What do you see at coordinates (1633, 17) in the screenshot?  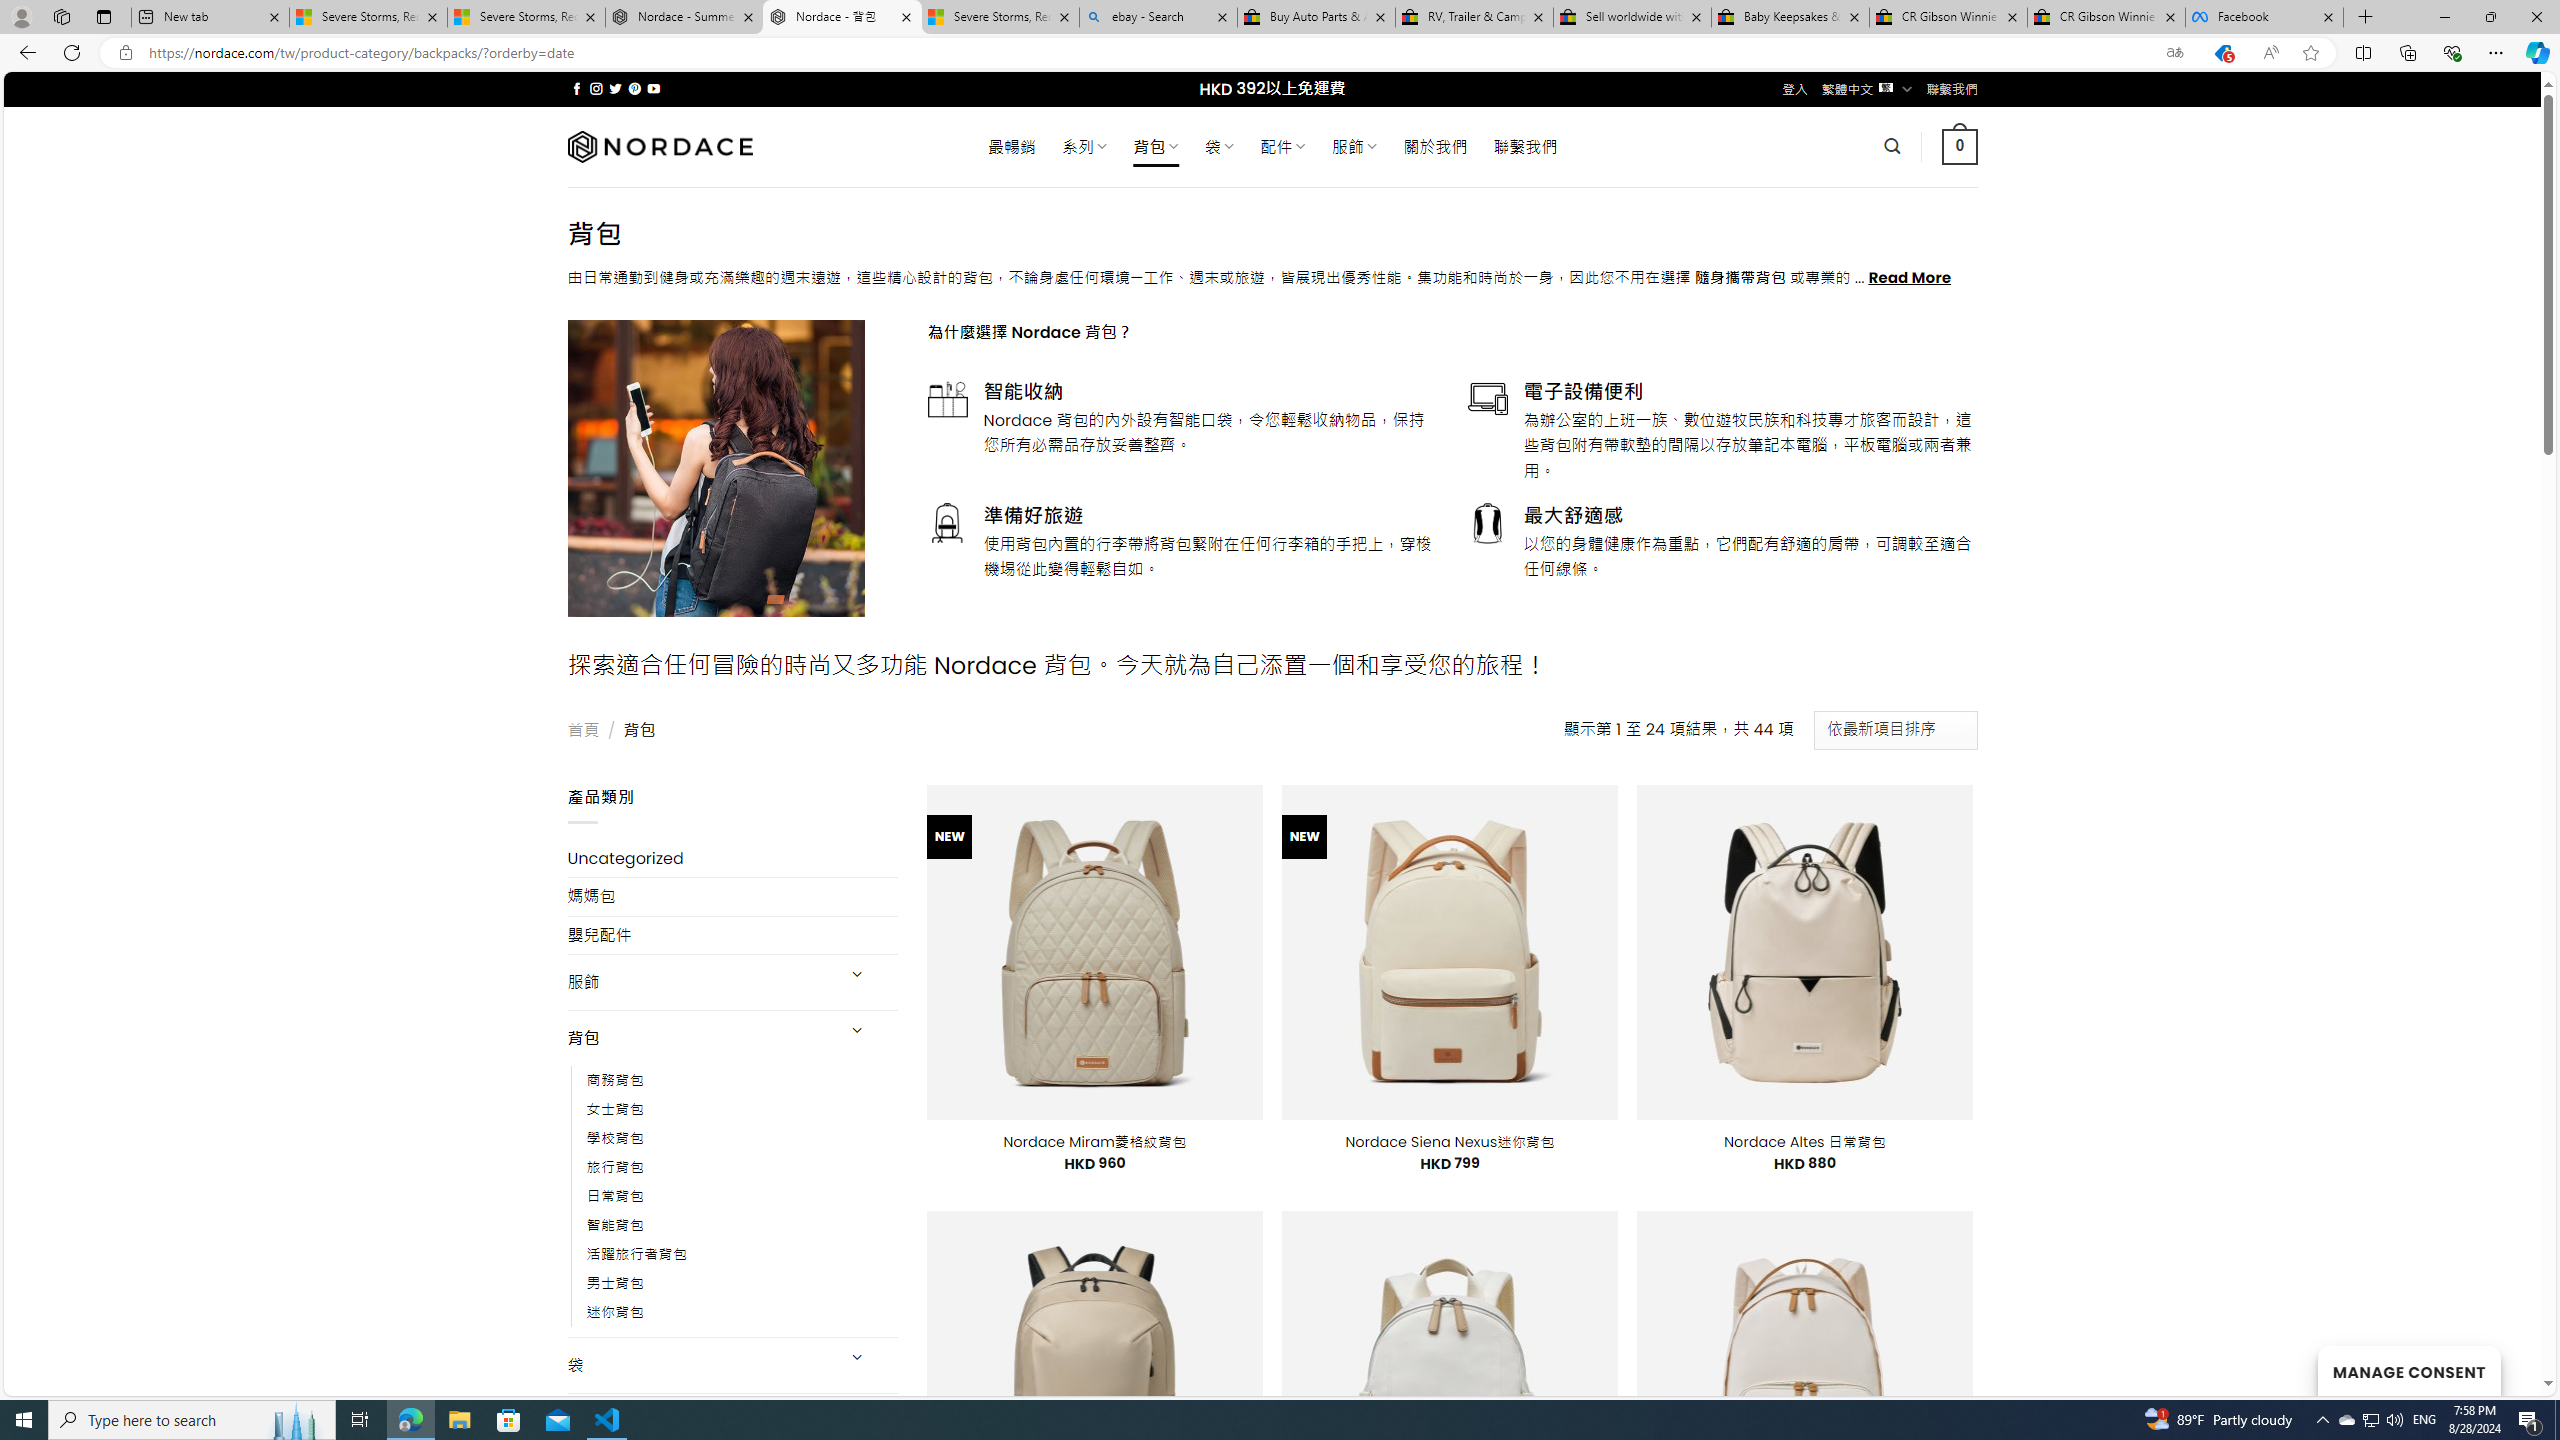 I see `Sell worldwide with eBay` at bounding box center [1633, 17].